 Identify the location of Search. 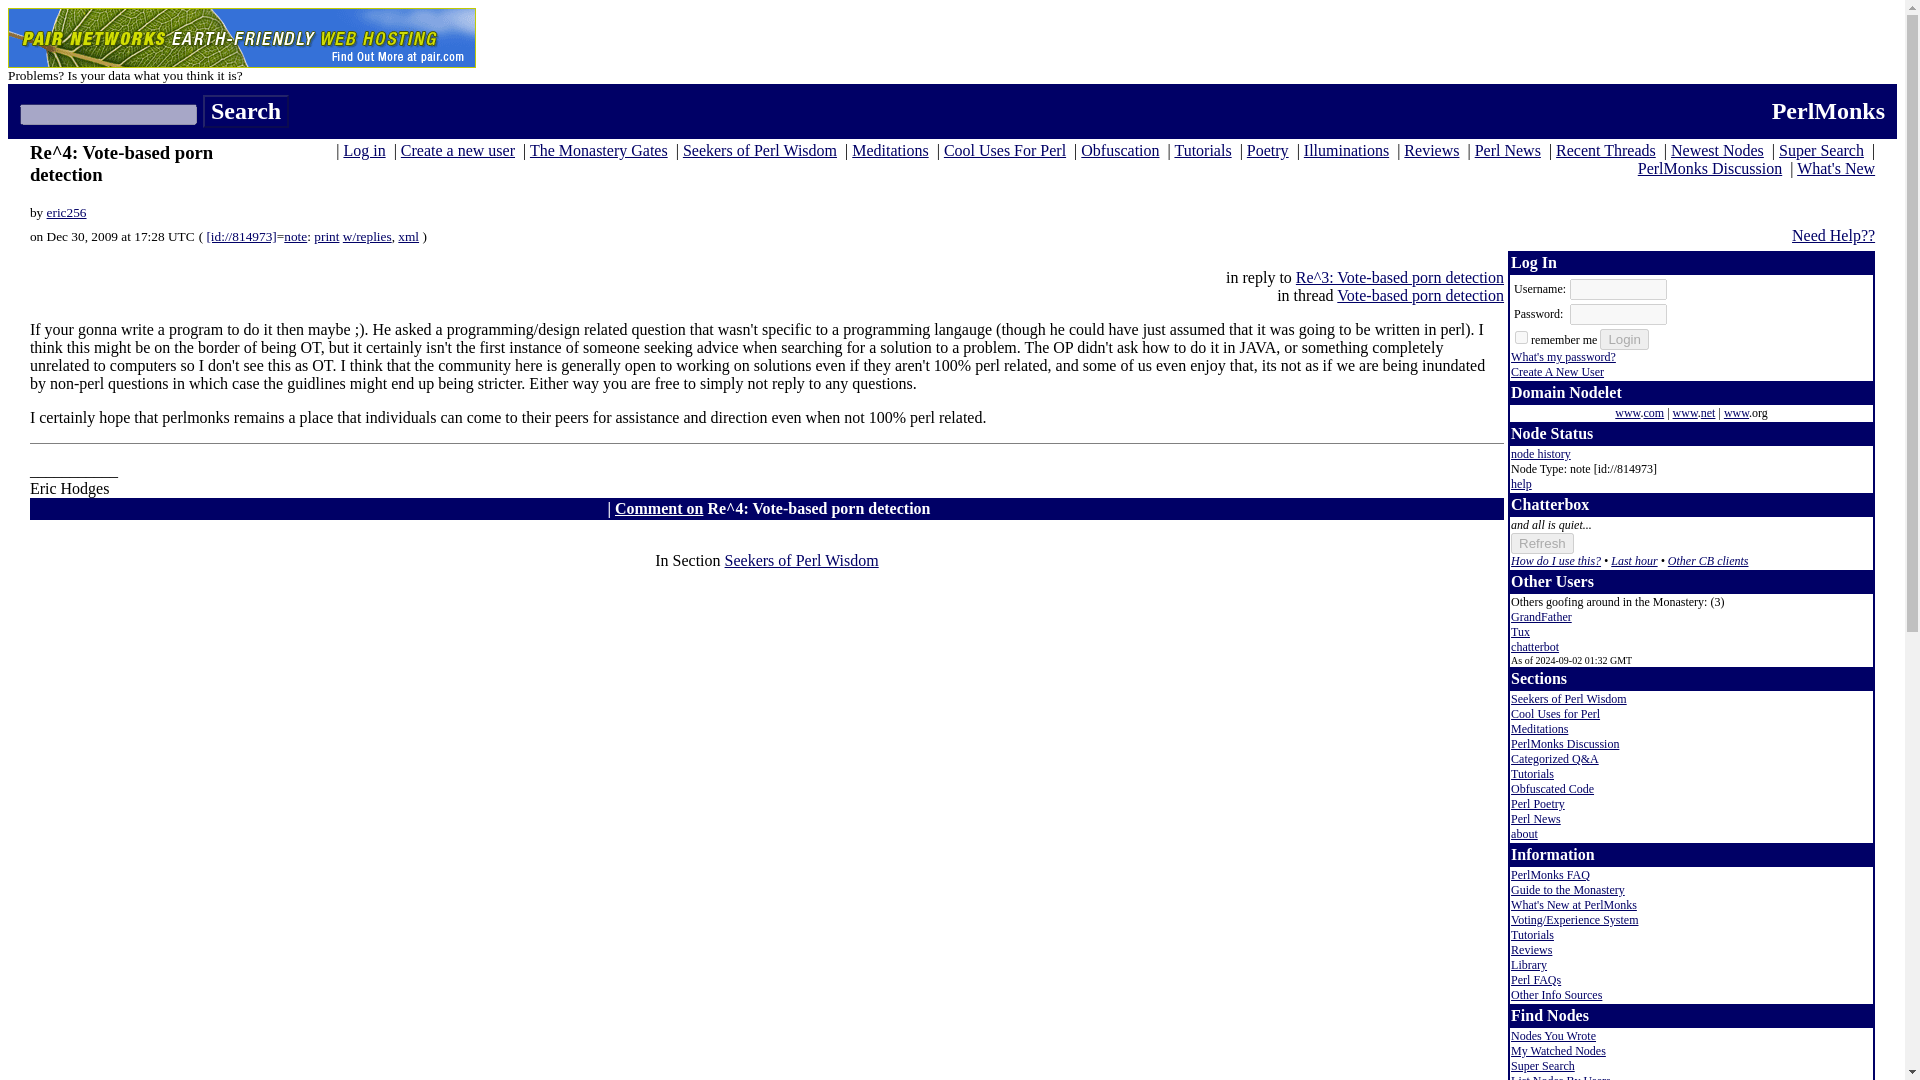
(246, 112).